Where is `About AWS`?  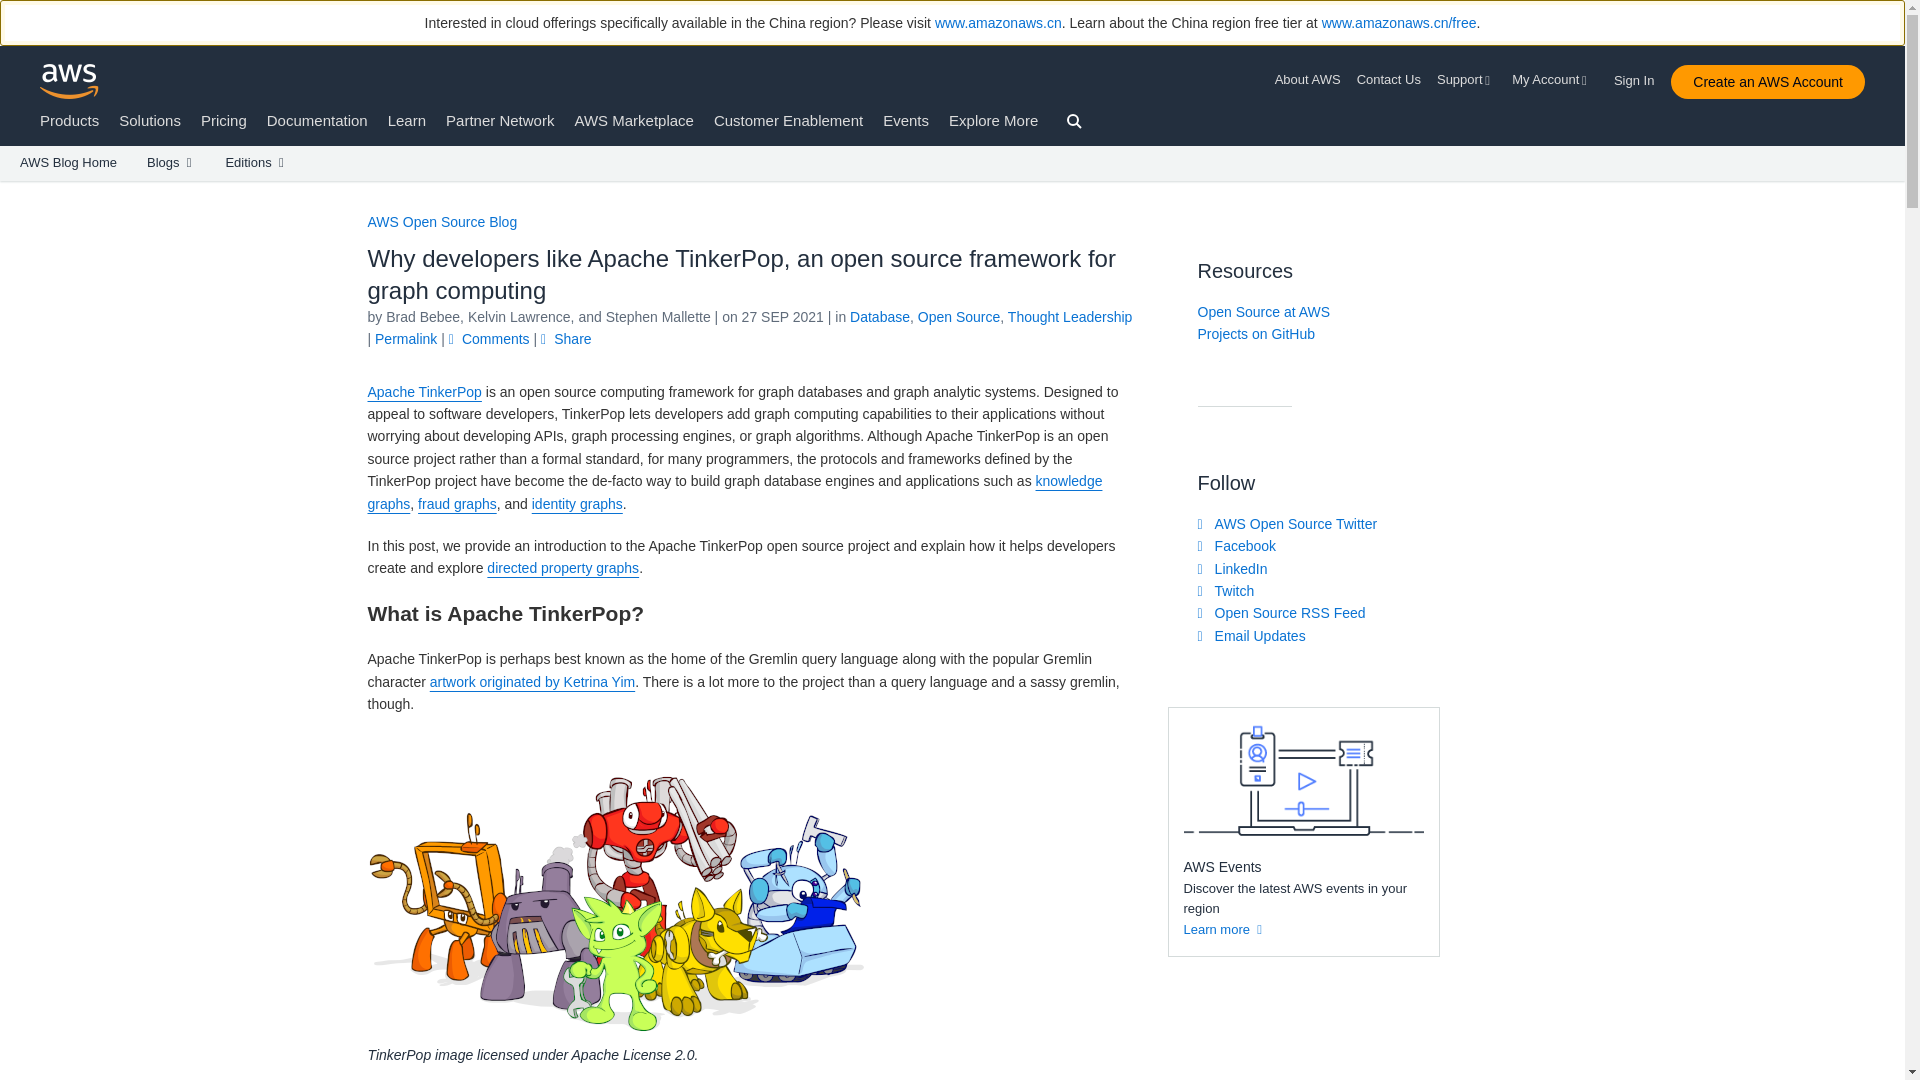 About AWS is located at coordinates (1312, 80).